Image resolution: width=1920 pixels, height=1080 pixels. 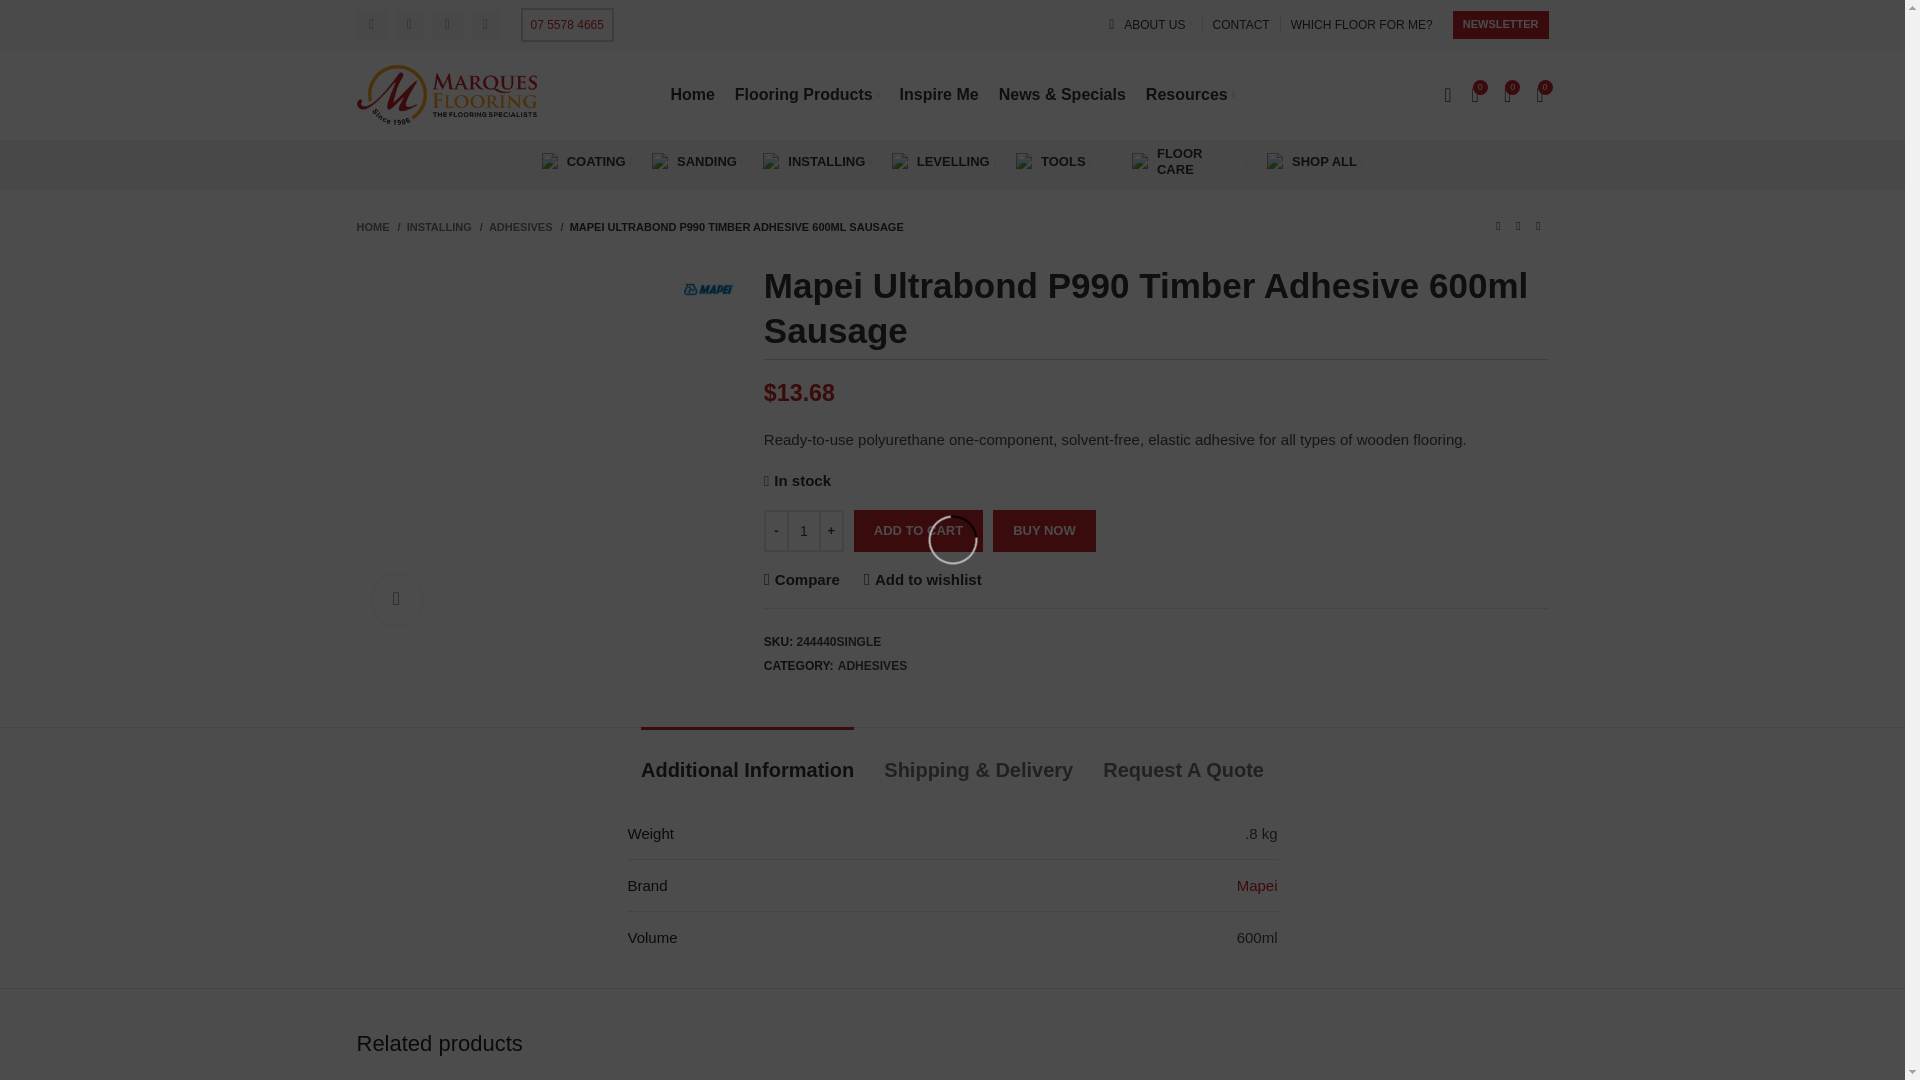 What do you see at coordinates (1501, 24) in the screenshot?
I see `NEWSLETTER` at bounding box center [1501, 24].